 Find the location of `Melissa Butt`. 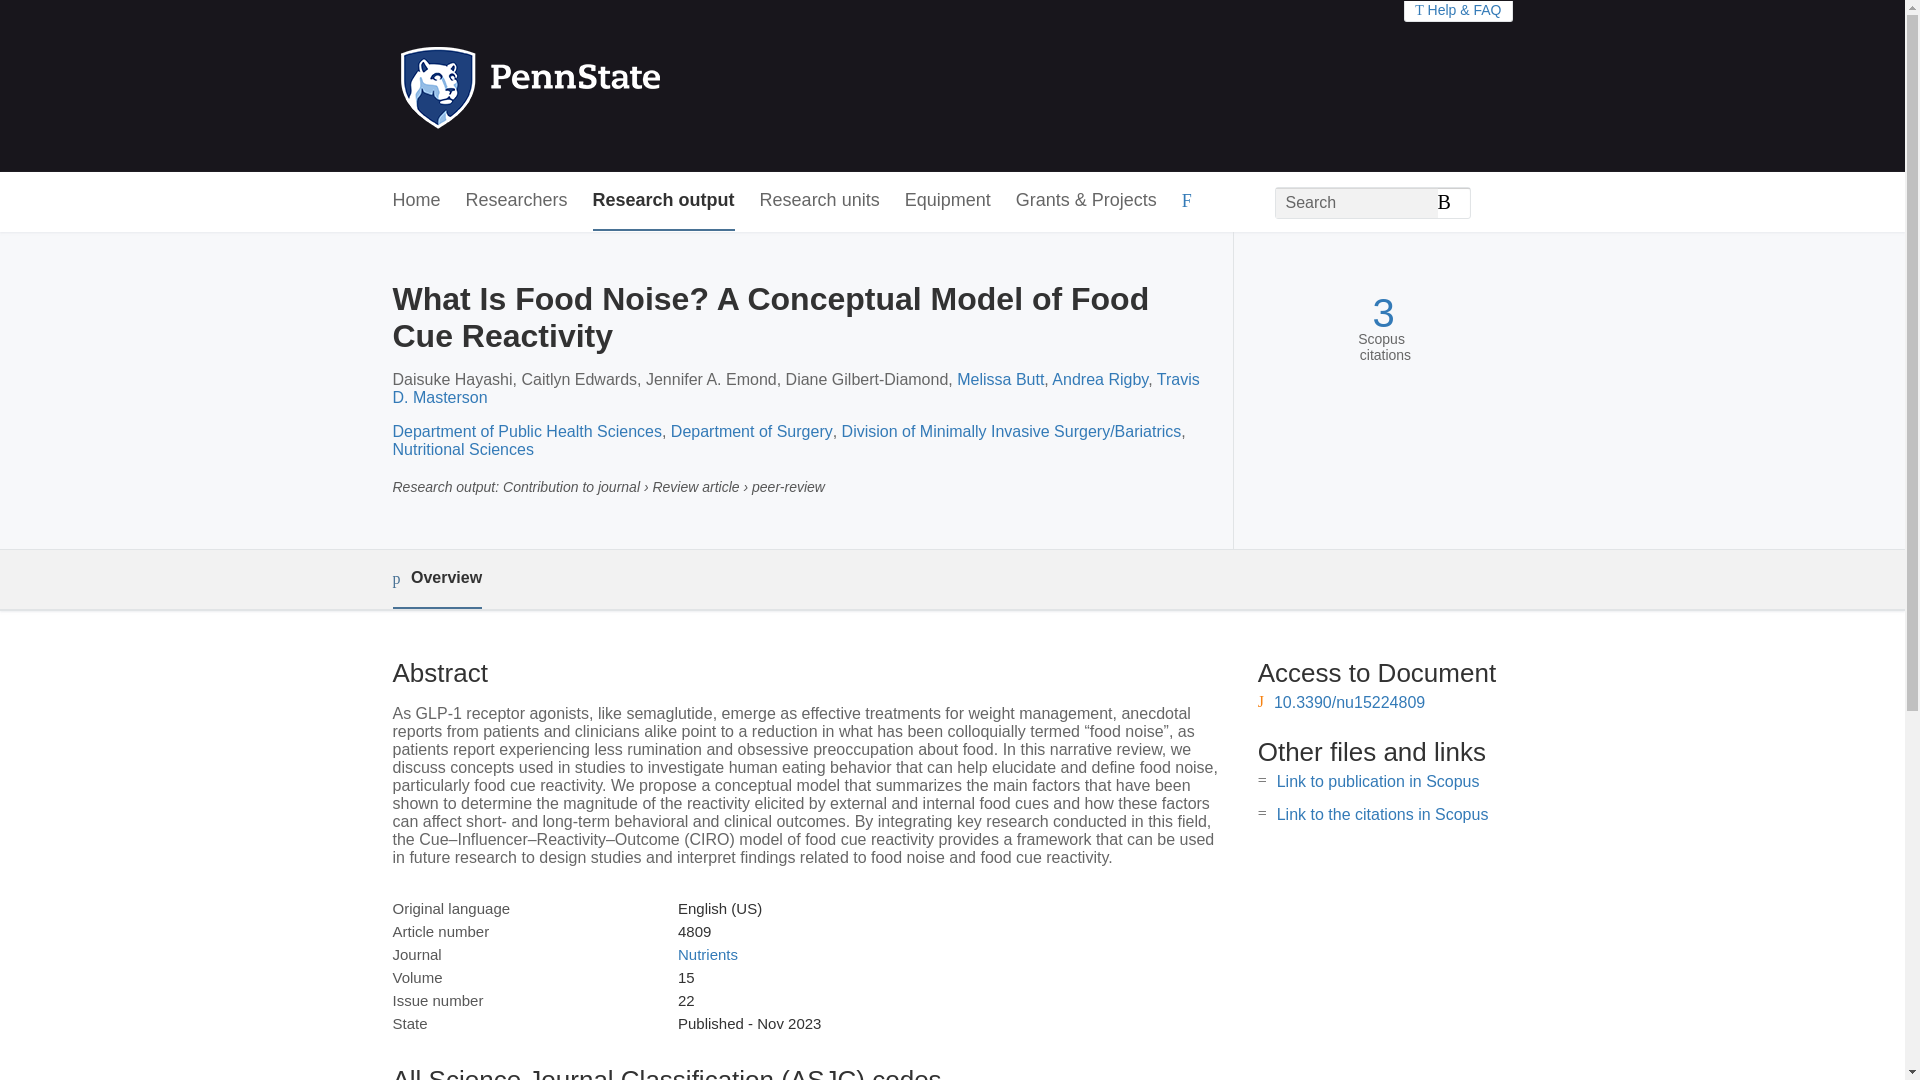

Melissa Butt is located at coordinates (1000, 379).